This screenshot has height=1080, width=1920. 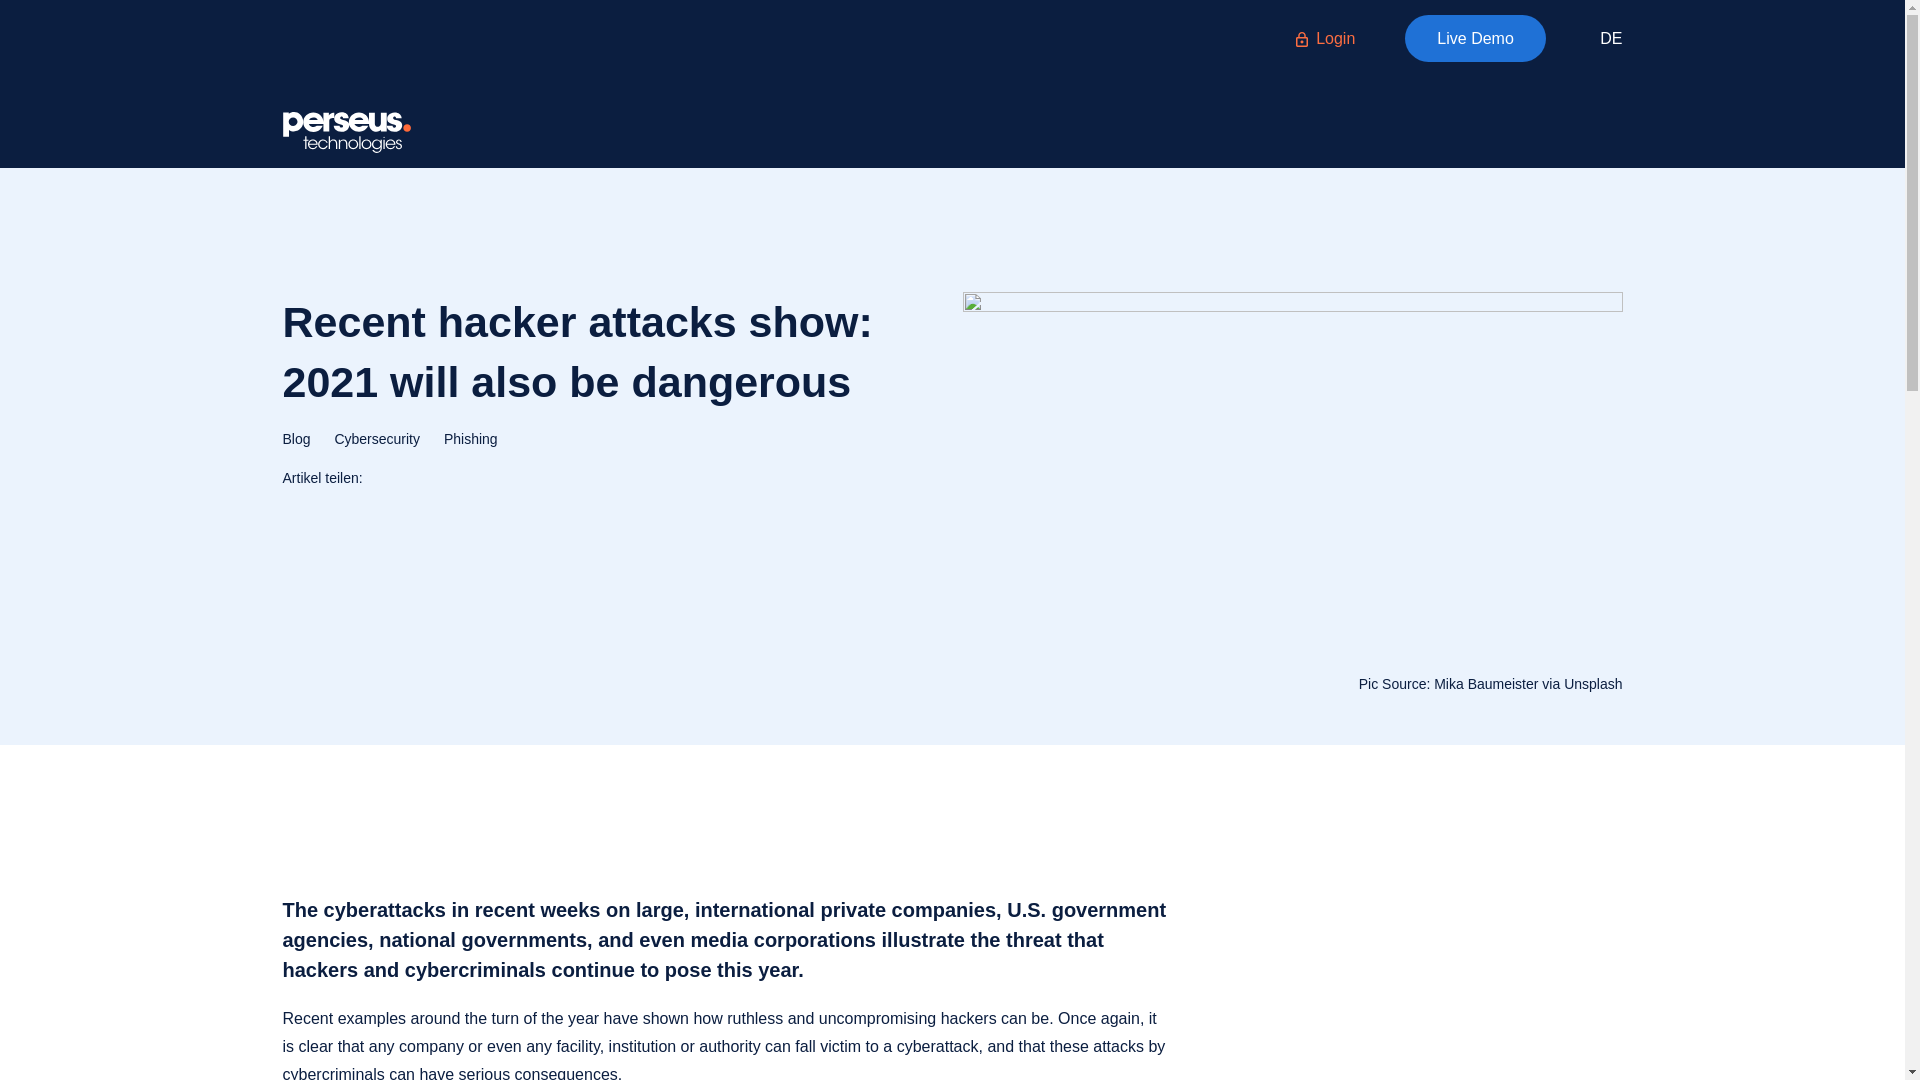 I want to click on Login, so click(x=1326, y=38).